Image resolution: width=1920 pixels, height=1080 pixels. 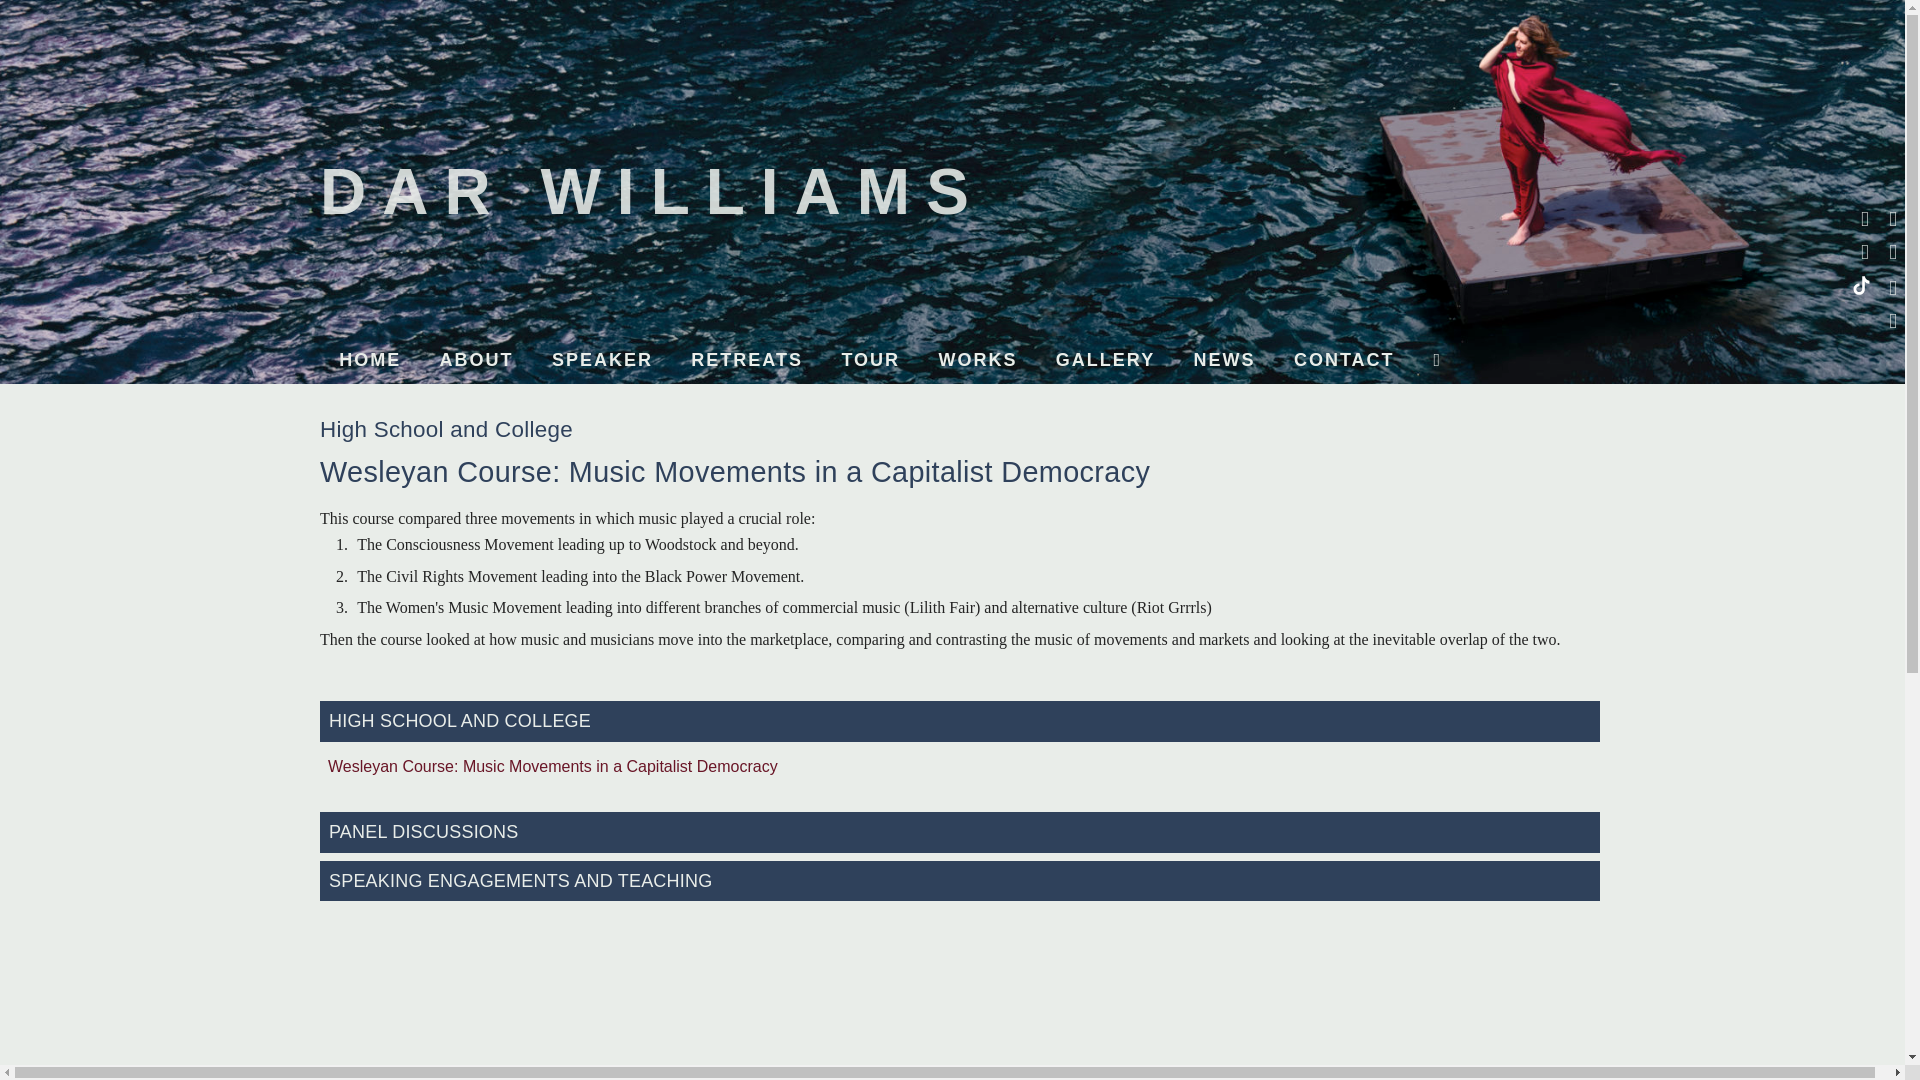 I want to click on TOUR, so click(x=870, y=360).